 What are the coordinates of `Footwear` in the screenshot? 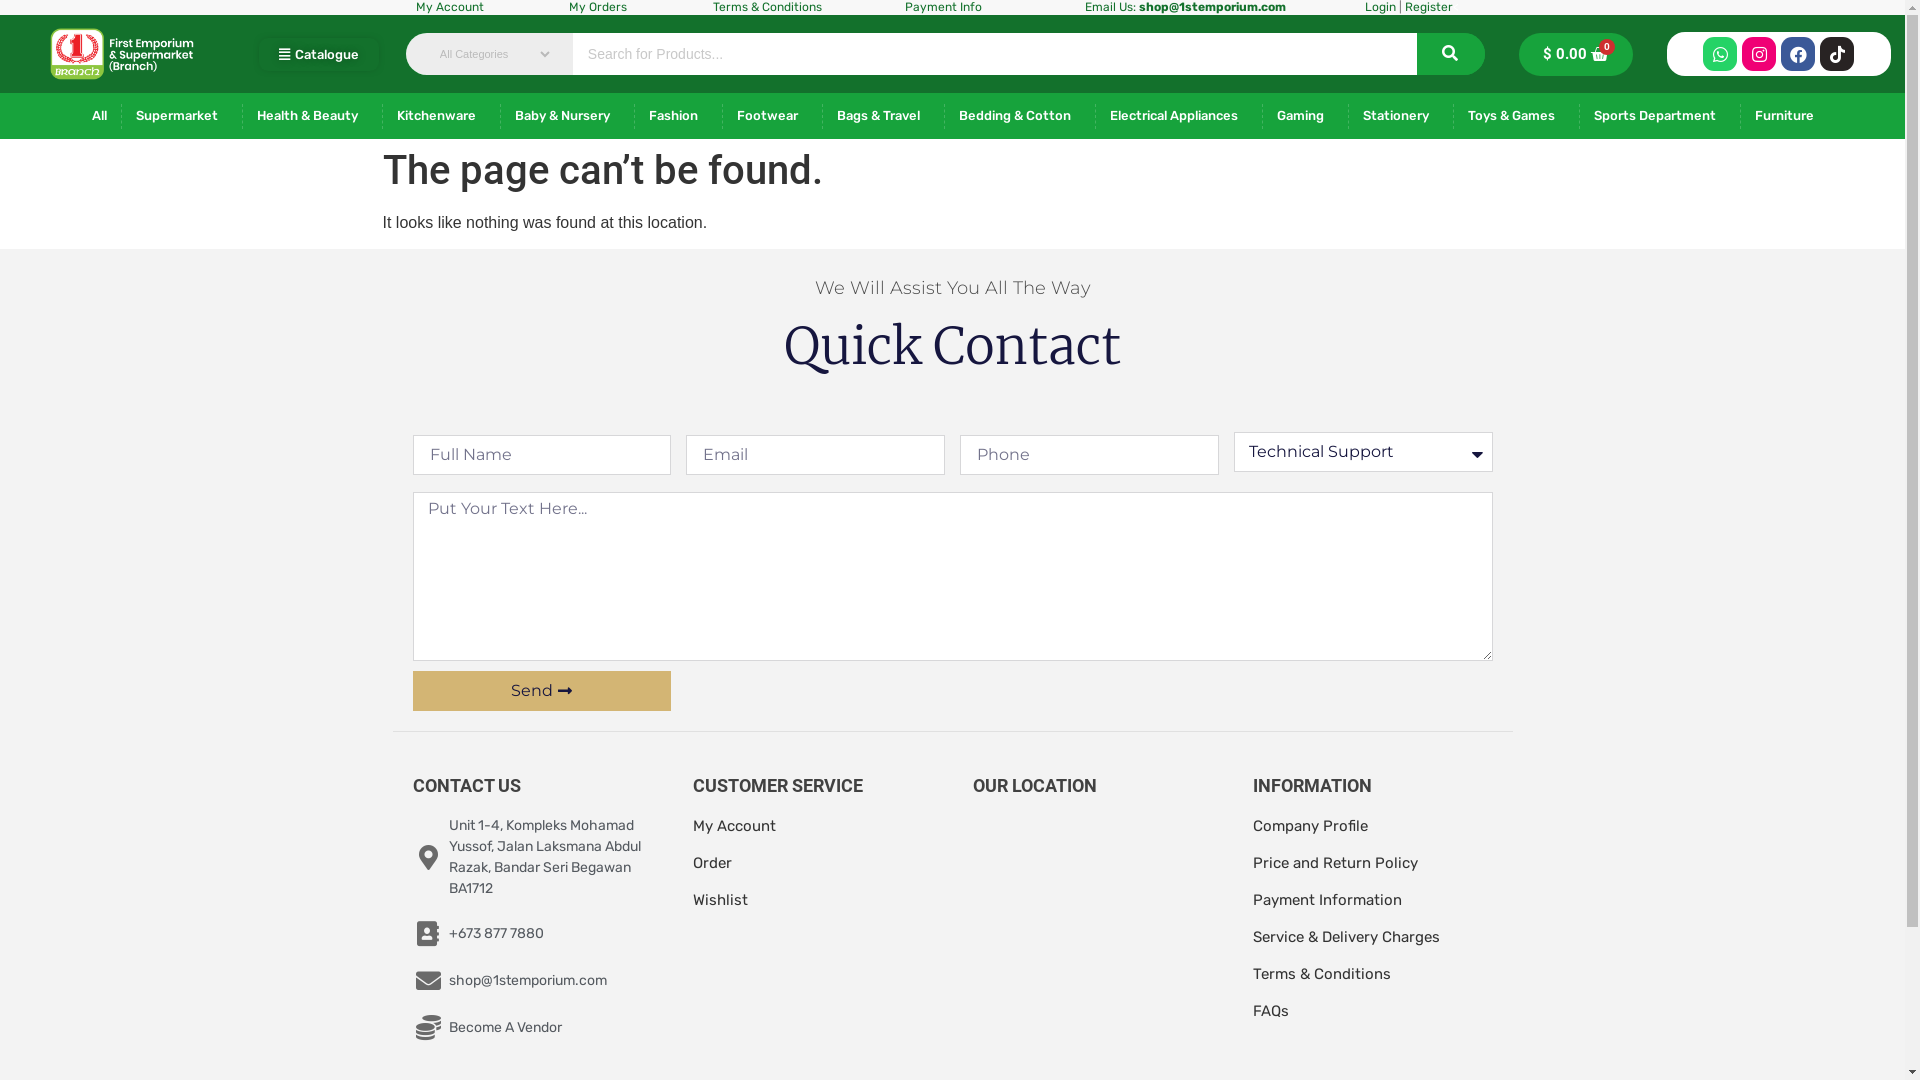 It's located at (772, 116).